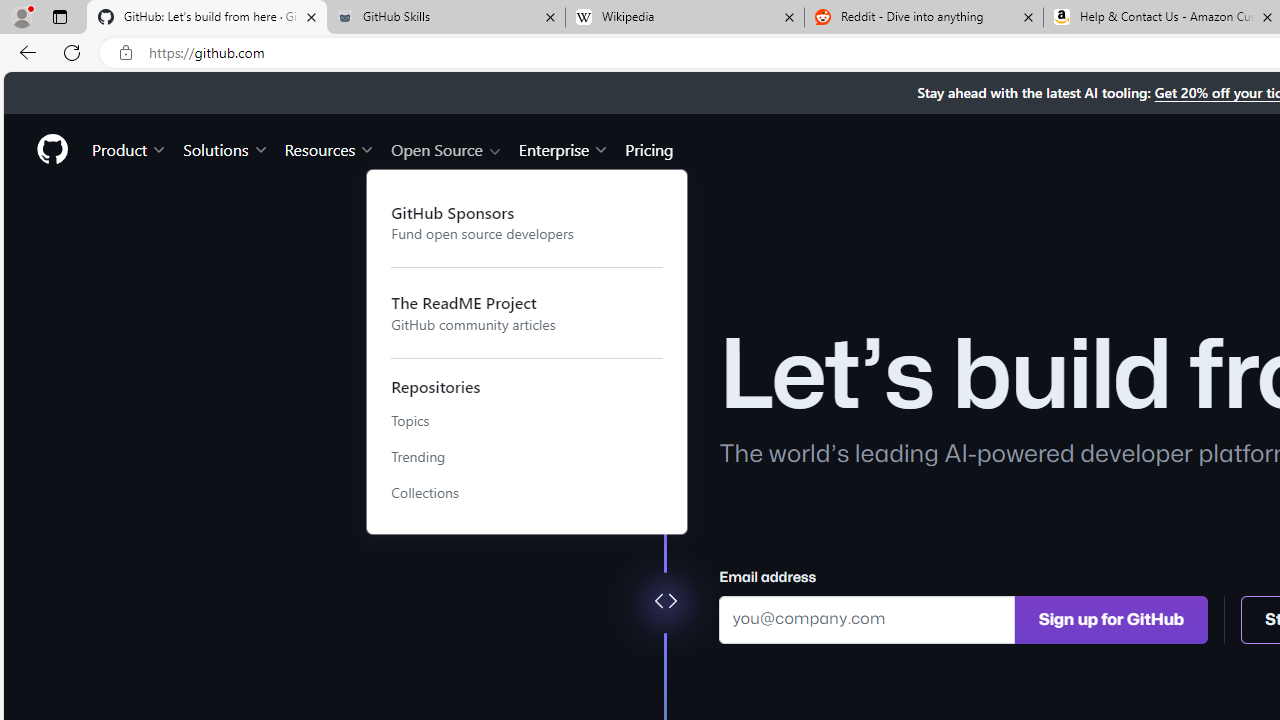 This screenshot has height=720, width=1280. I want to click on Topics, so click(527, 421).